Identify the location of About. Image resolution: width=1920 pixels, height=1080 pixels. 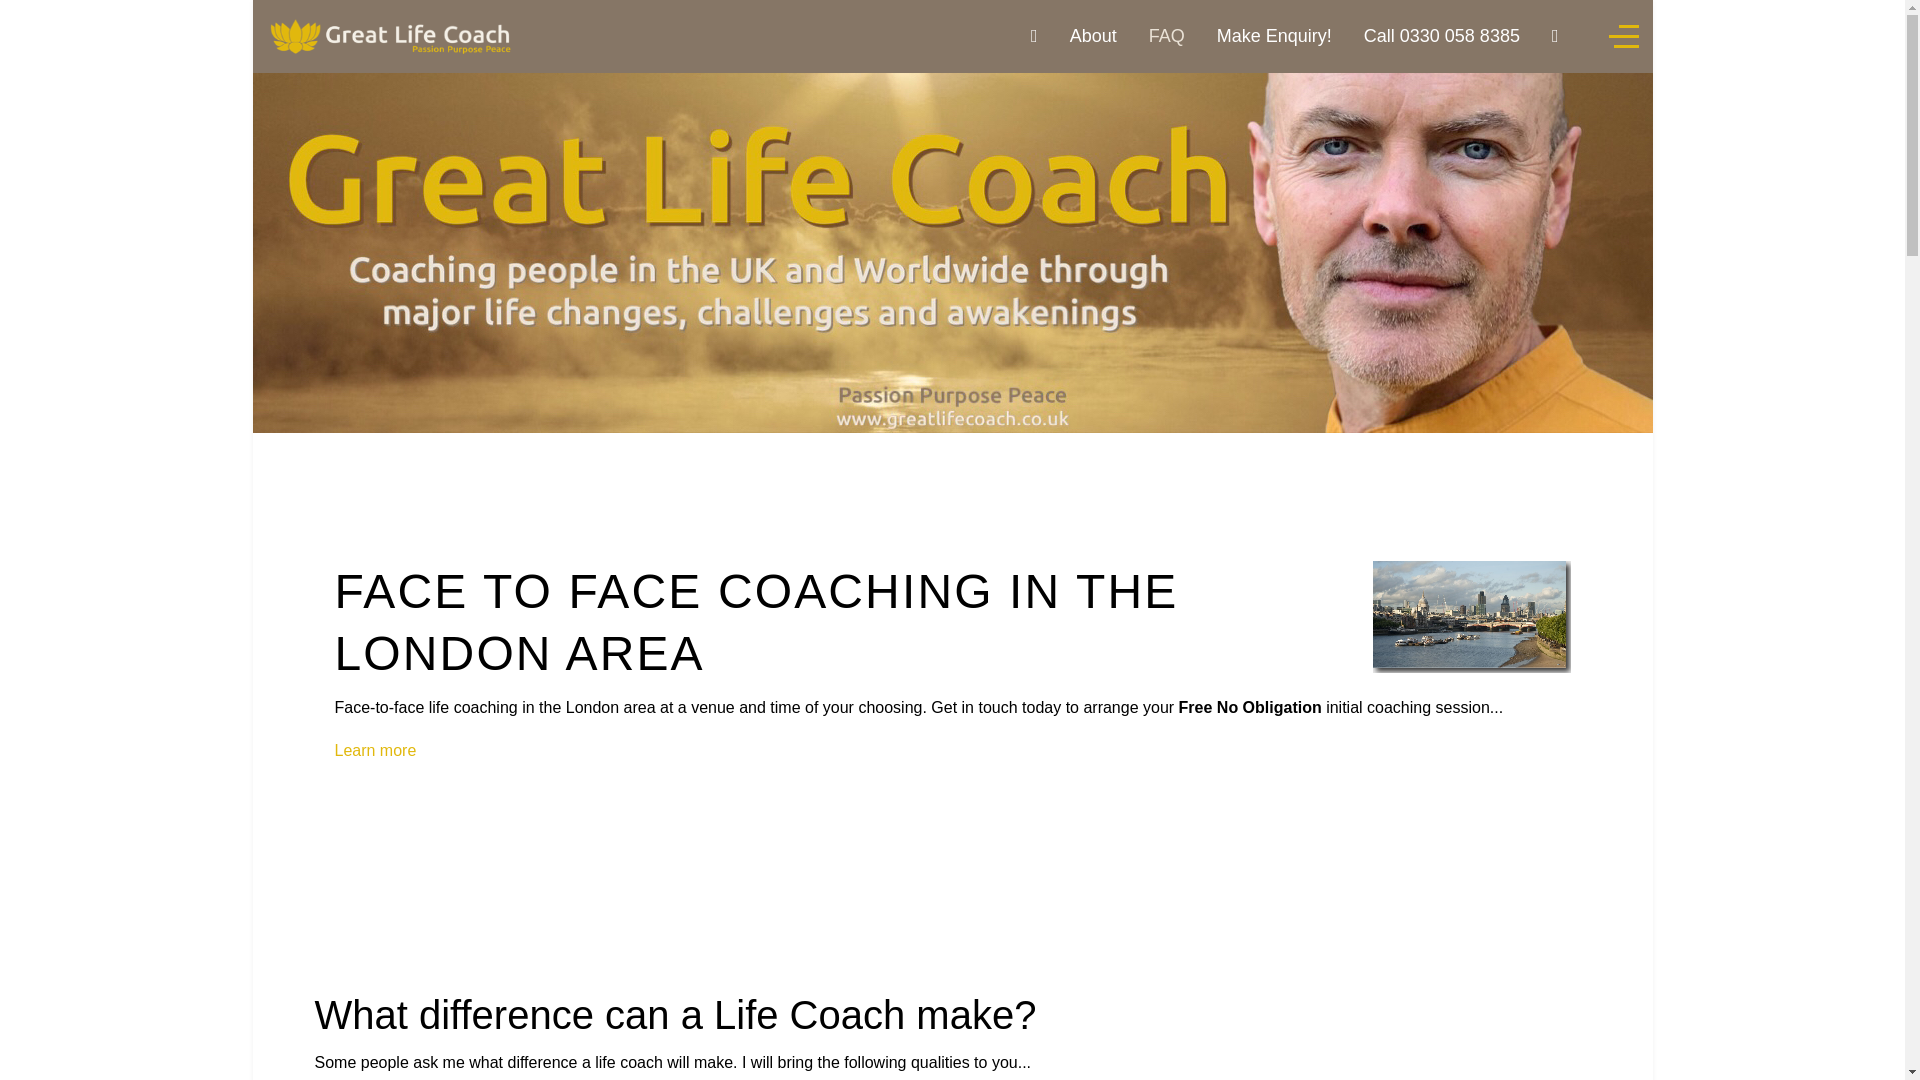
(1093, 36).